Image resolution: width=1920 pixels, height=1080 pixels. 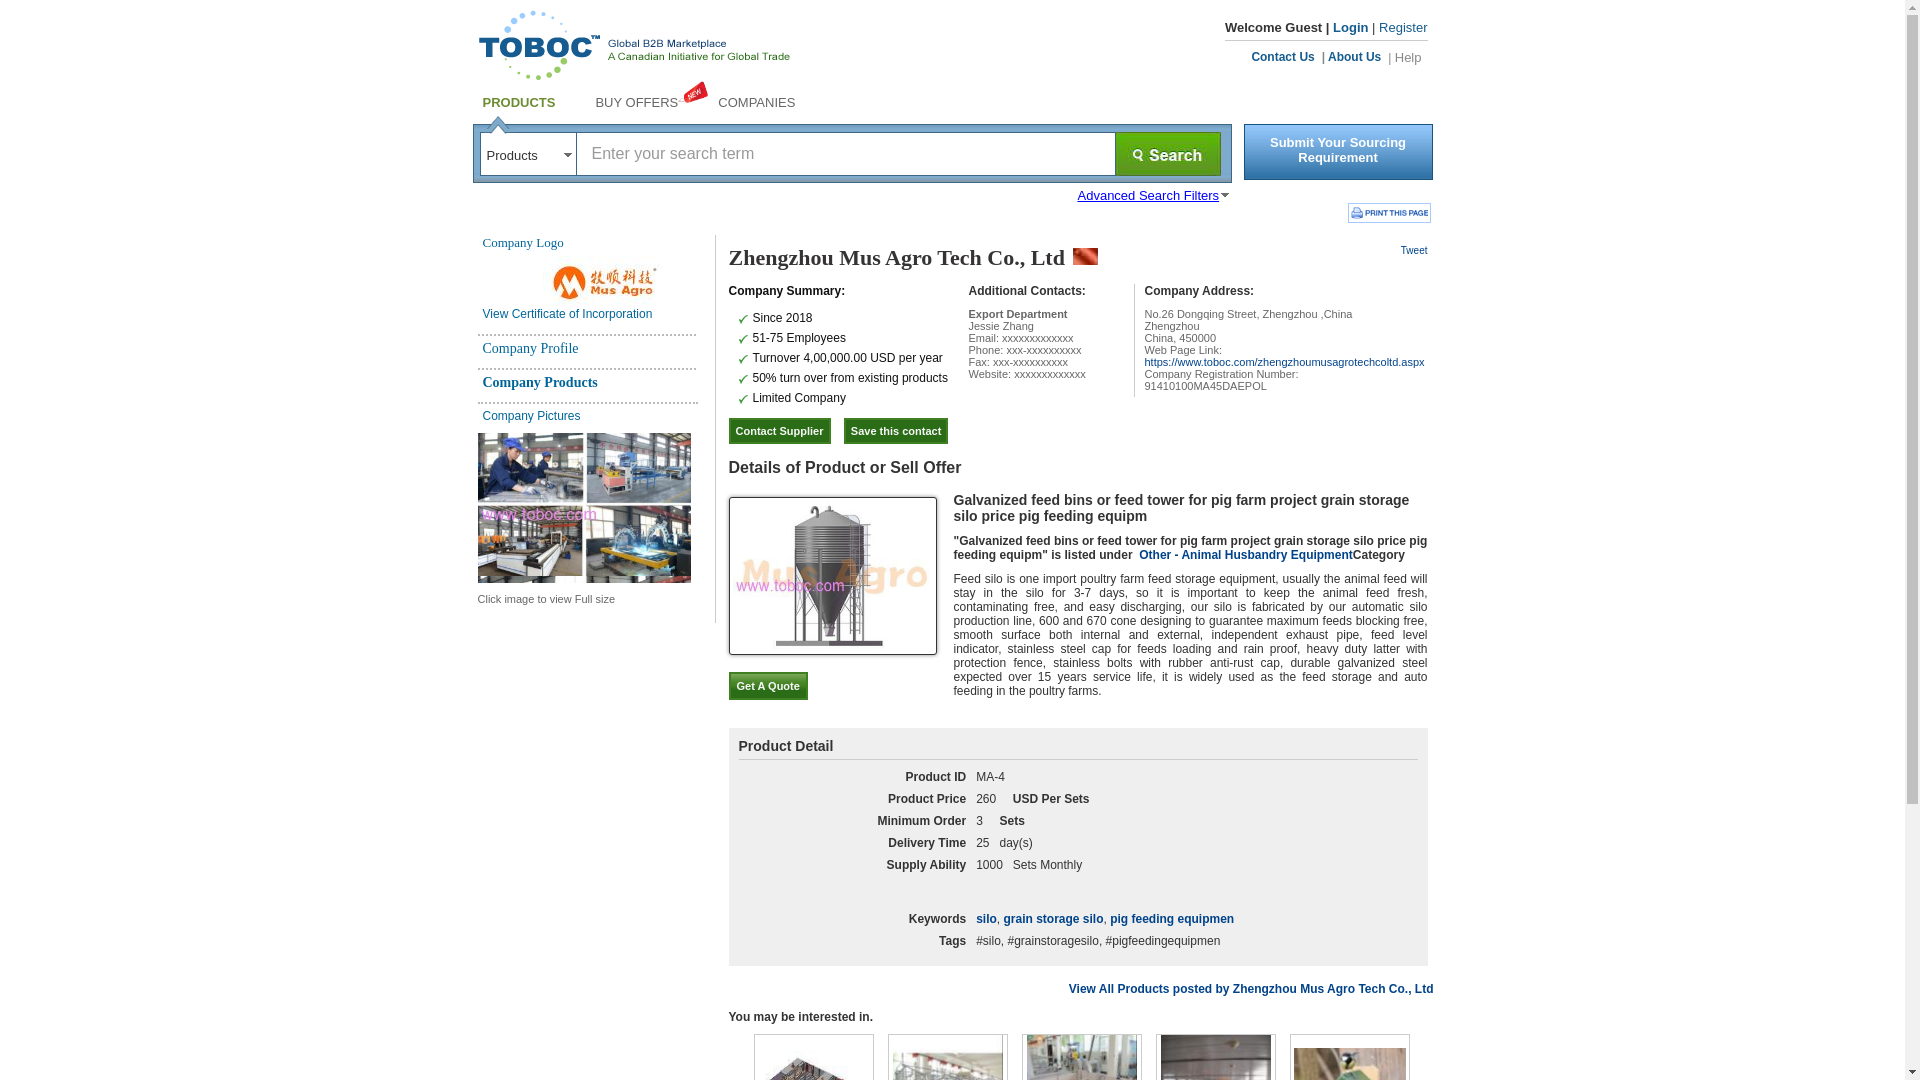 I want to click on BUY OFFERS, so click(x=636, y=102).